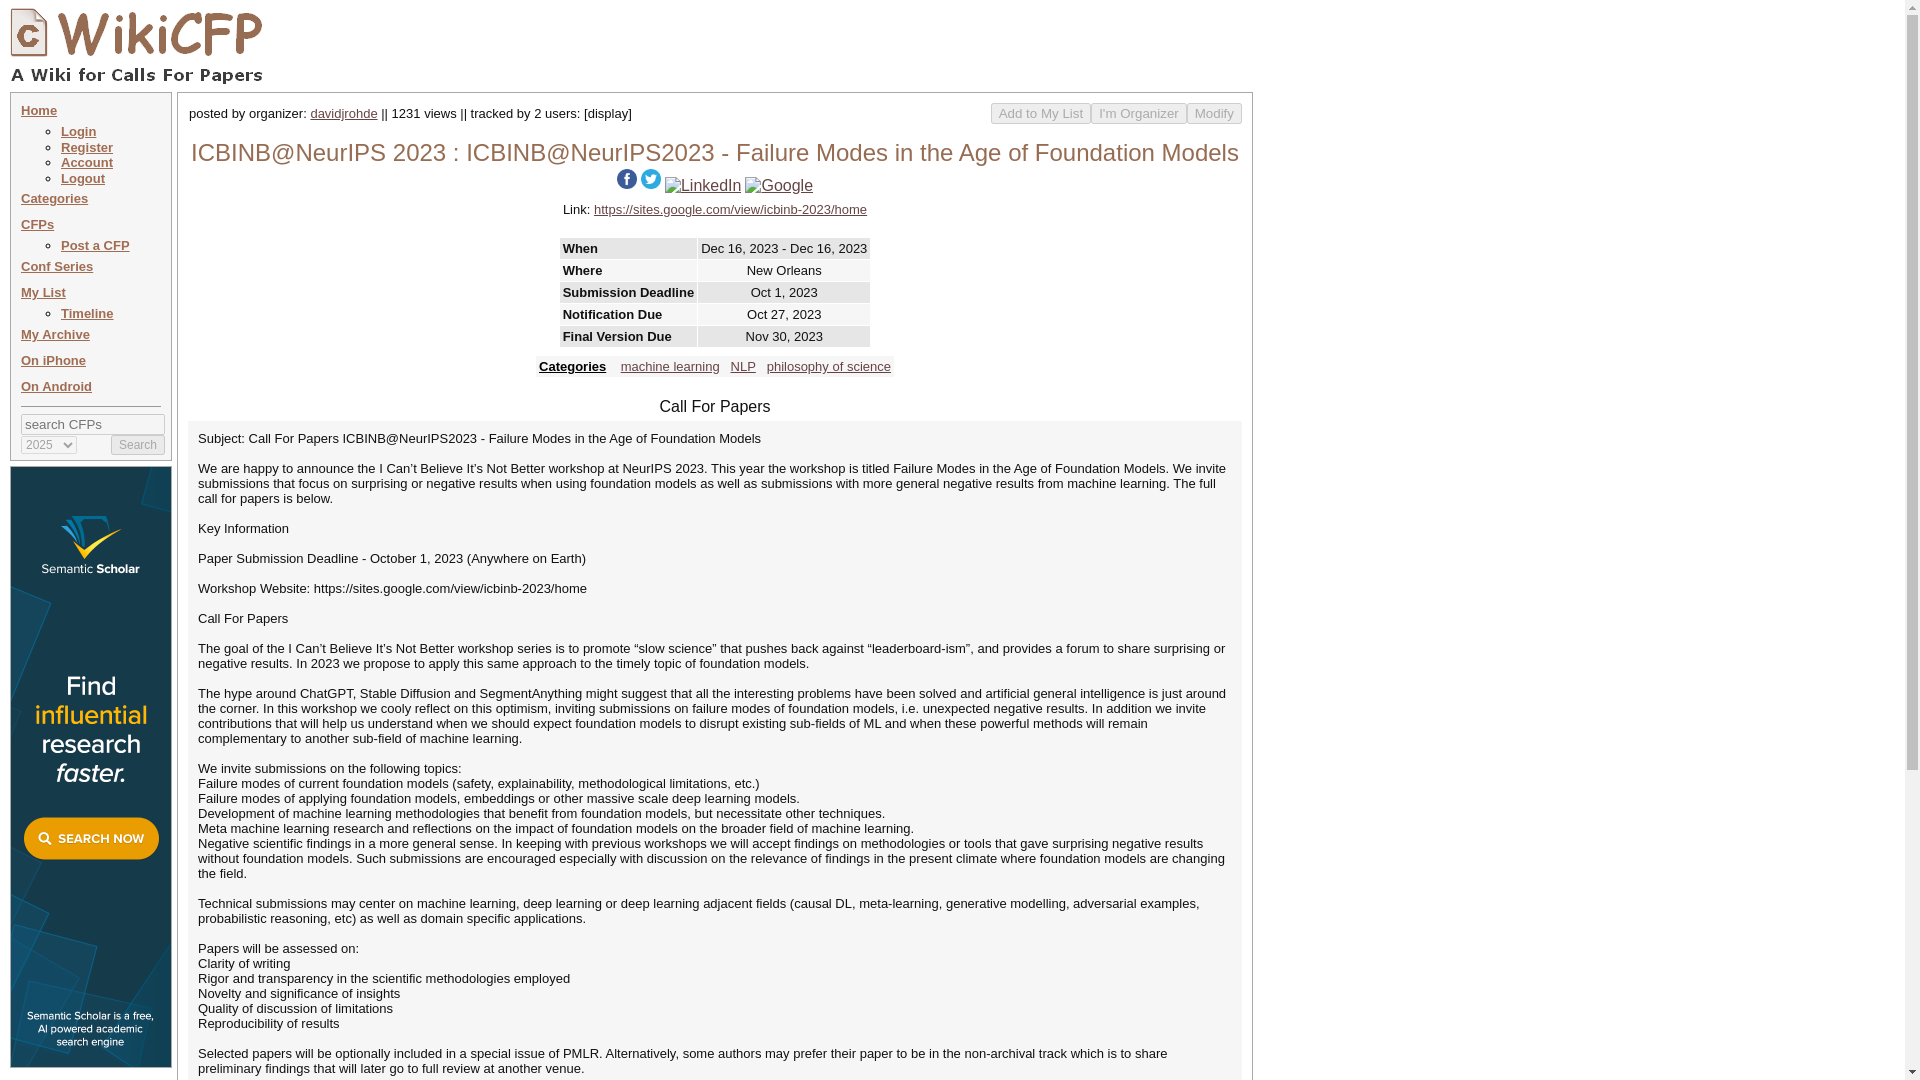 The image size is (1920, 1080). I want to click on Logout, so click(83, 178).